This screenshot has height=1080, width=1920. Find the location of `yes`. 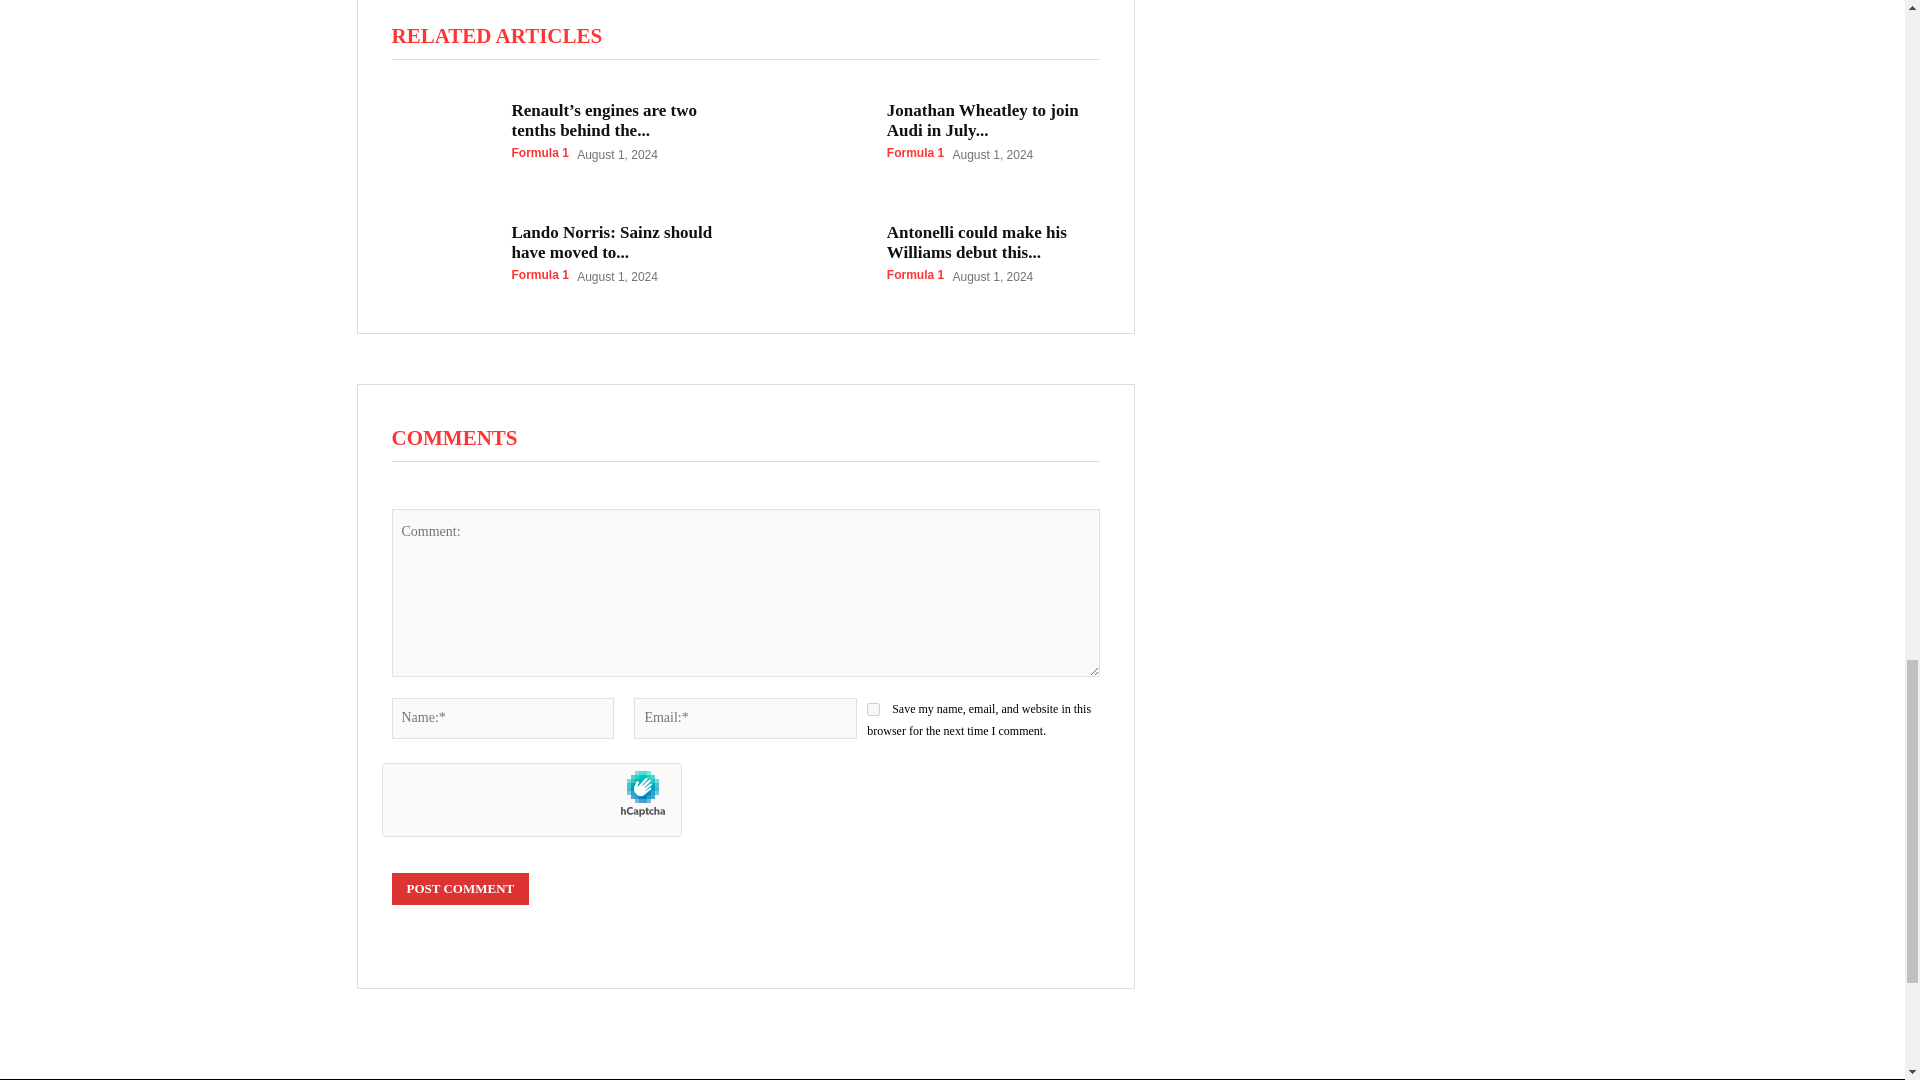

yes is located at coordinates (873, 710).